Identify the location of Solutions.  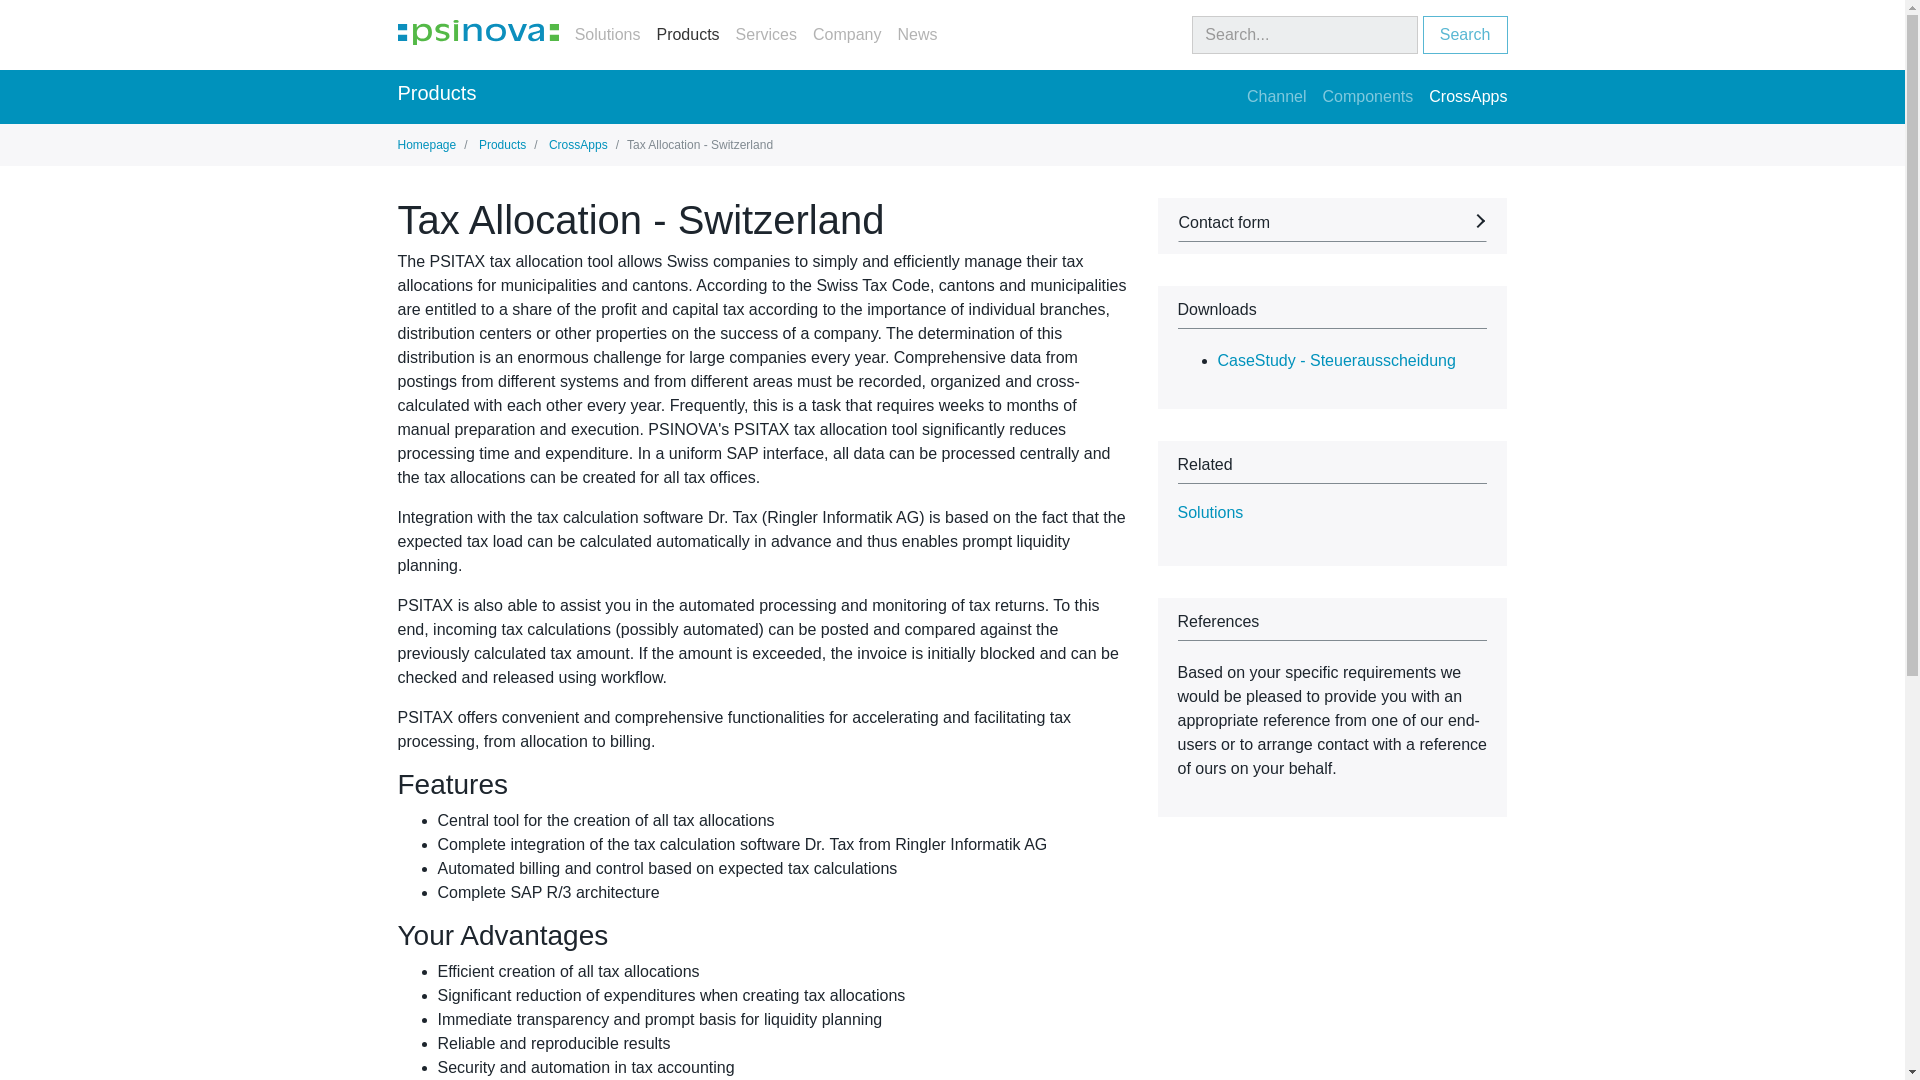
(1211, 512).